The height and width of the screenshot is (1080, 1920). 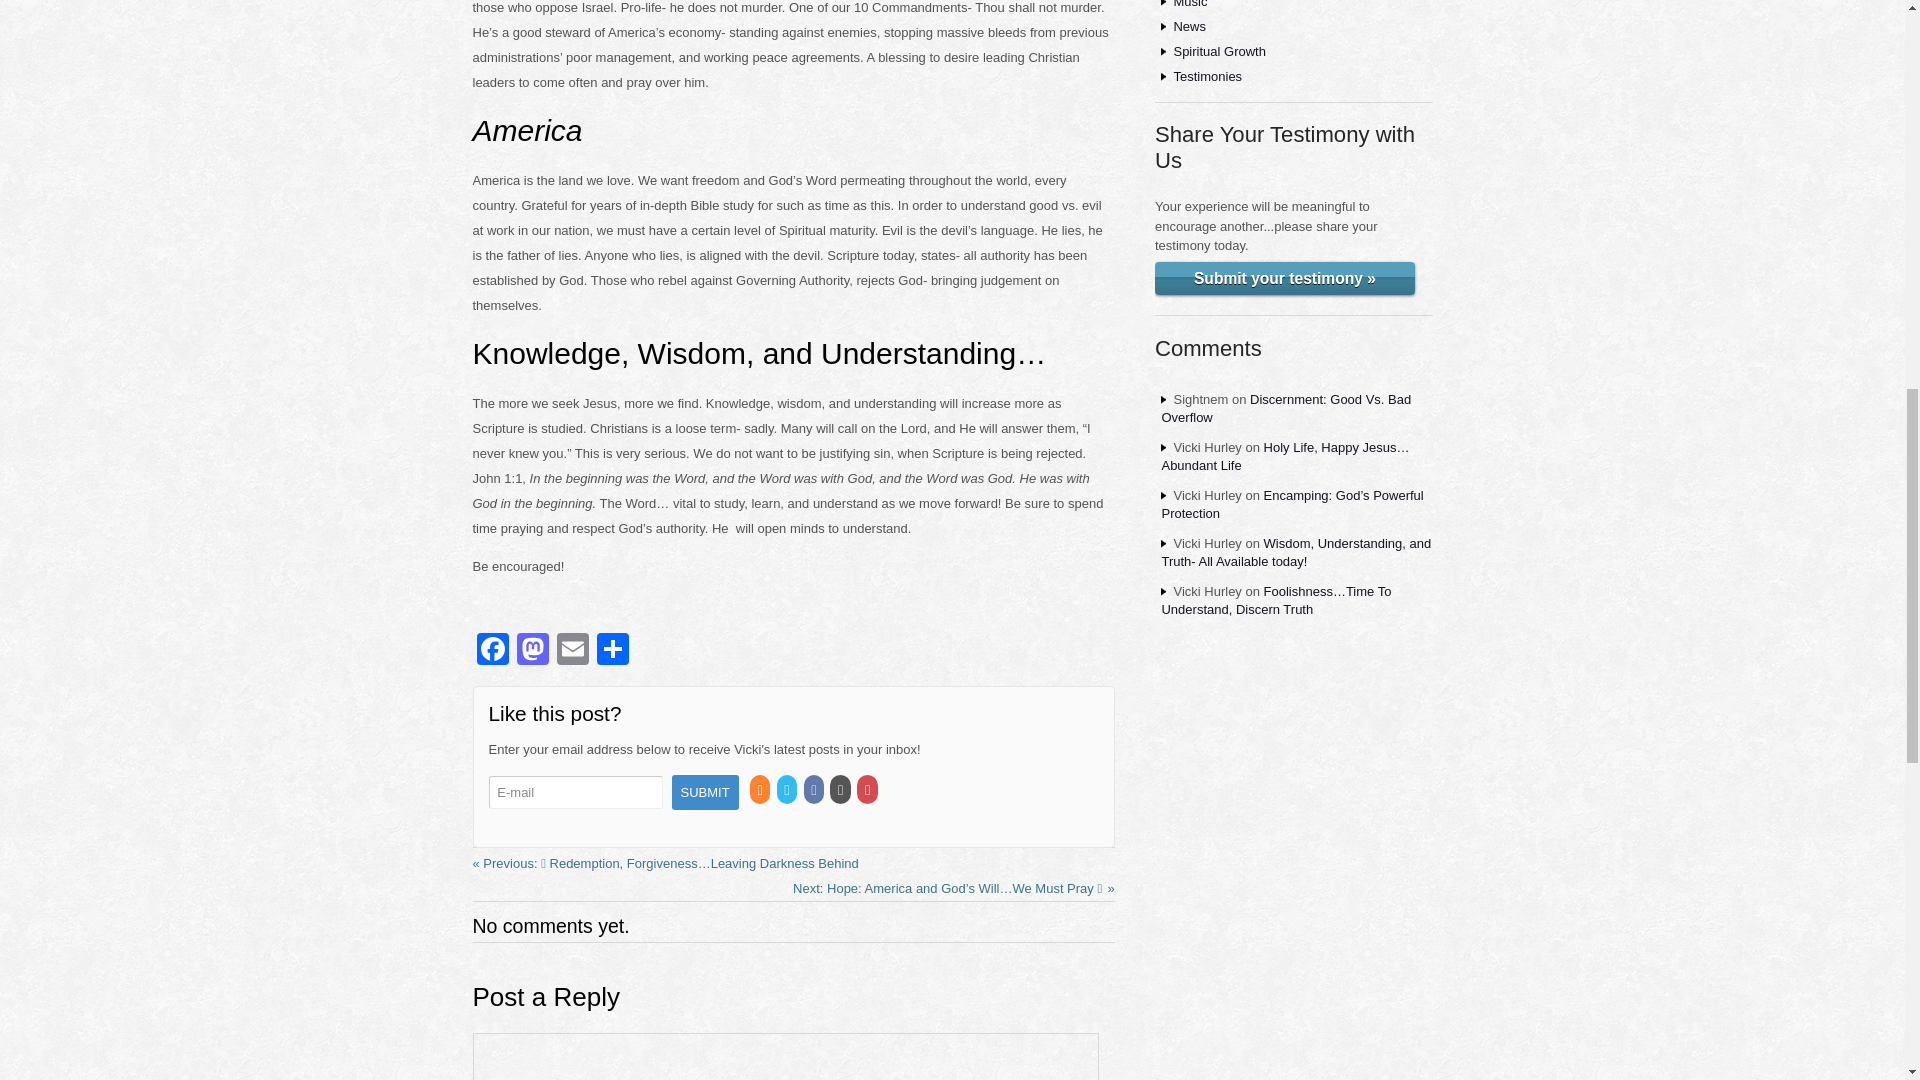 I want to click on E-mail, so click(x=574, y=792).